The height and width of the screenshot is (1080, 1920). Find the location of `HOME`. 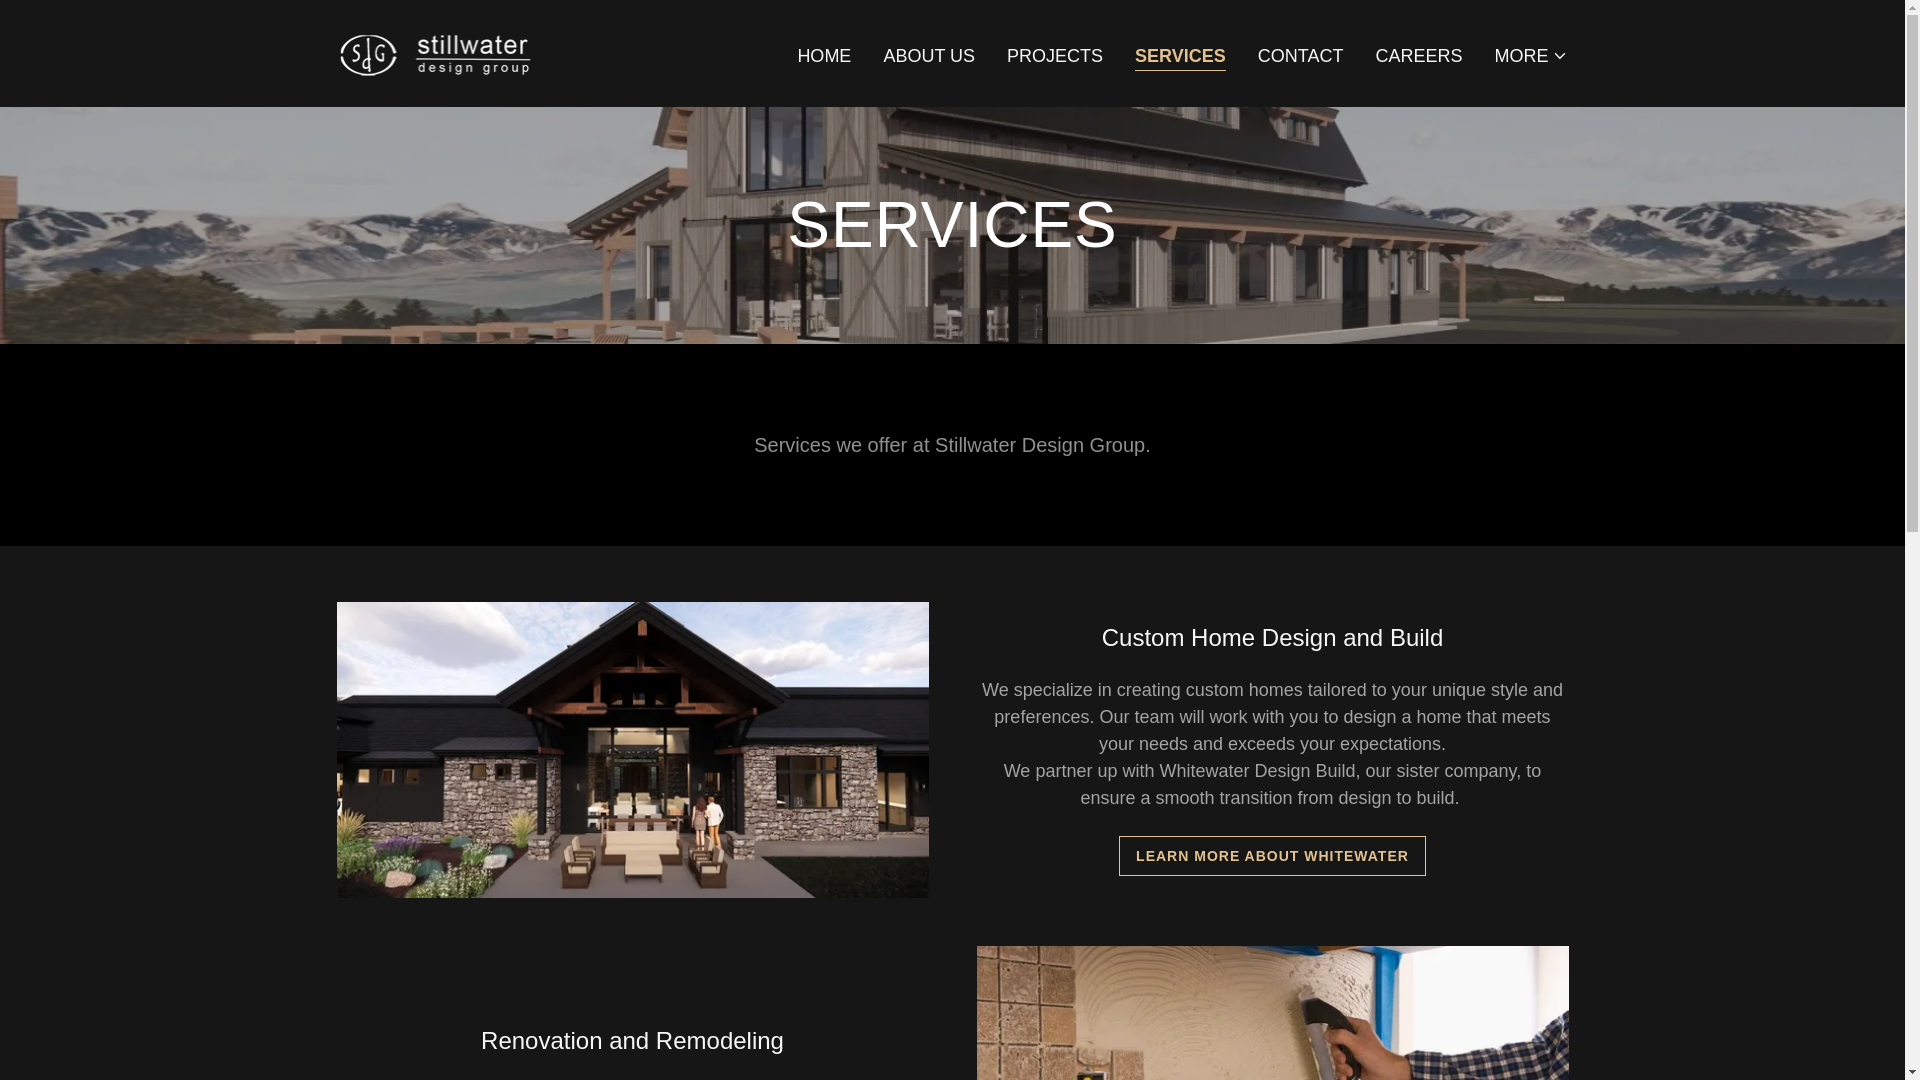

HOME is located at coordinates (824, 56).